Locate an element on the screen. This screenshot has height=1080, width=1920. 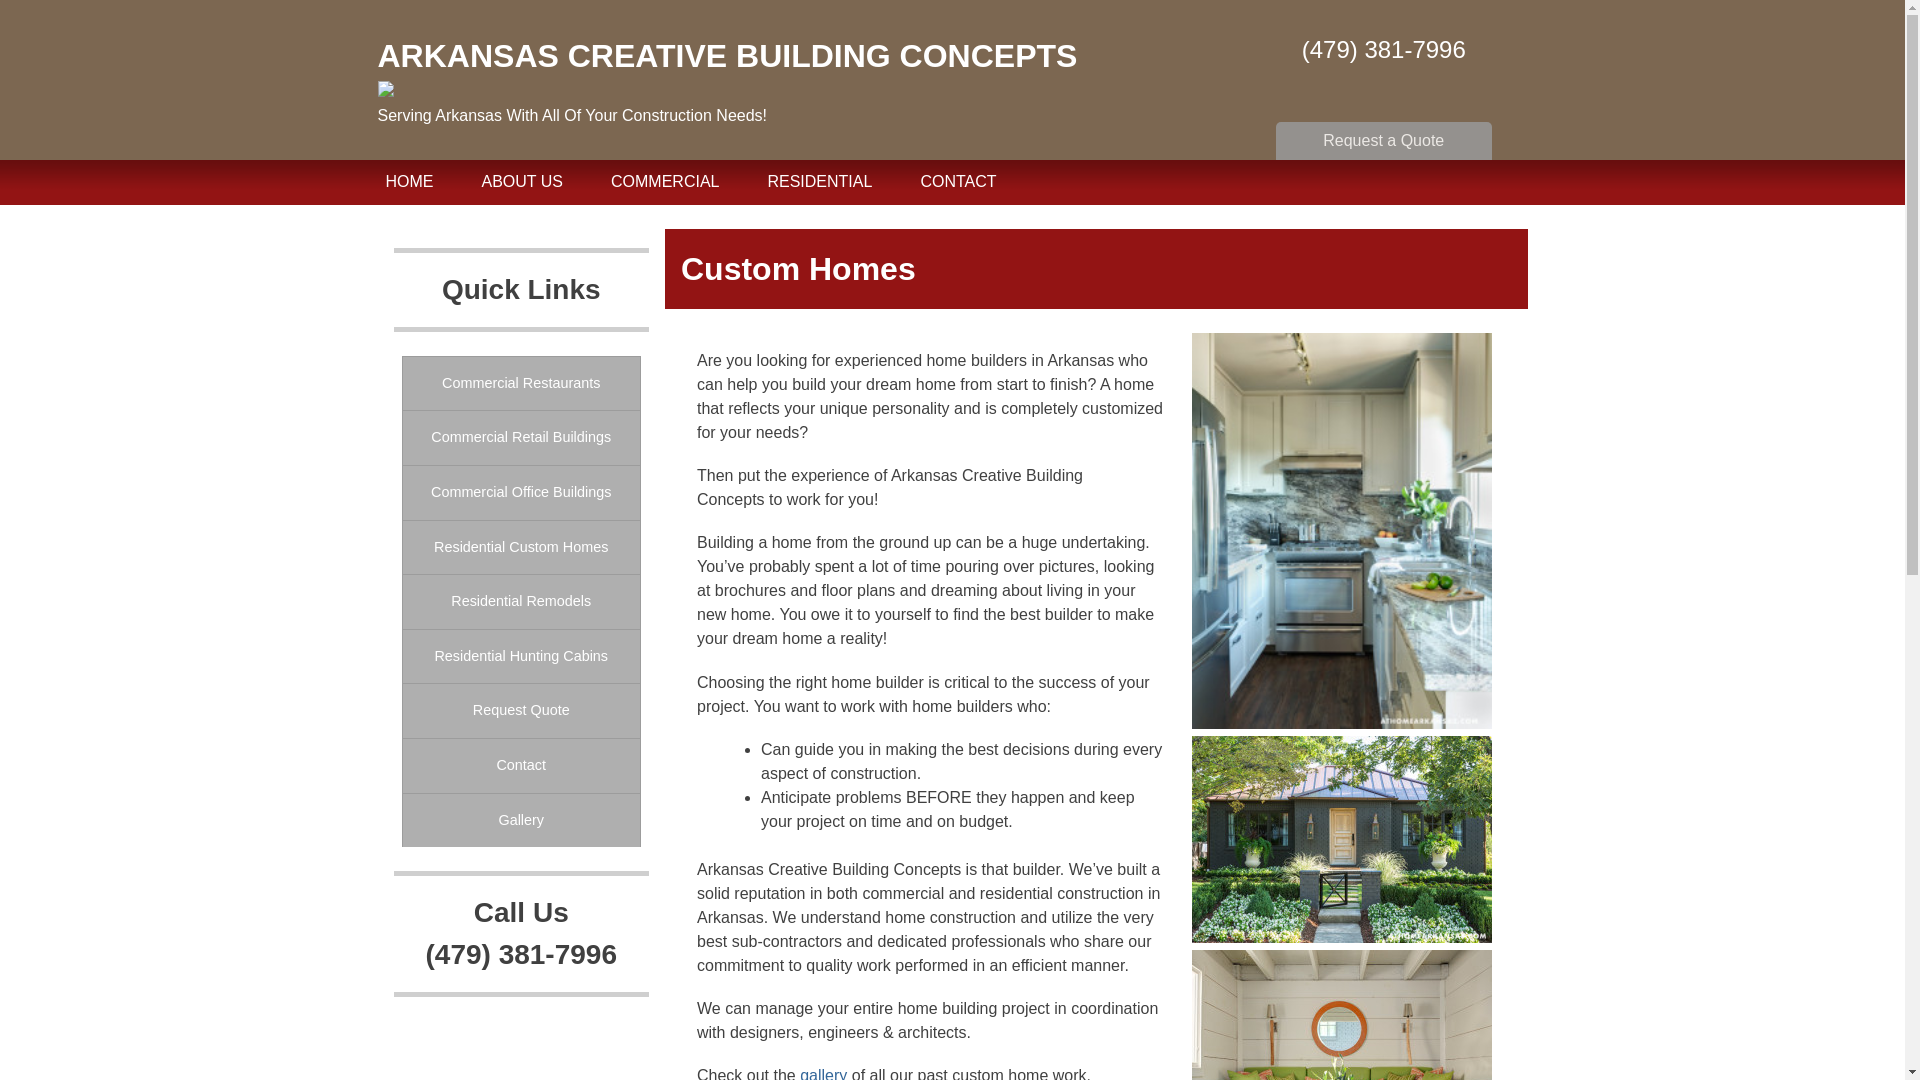
CONTACT is located at coordinates (958, 182).